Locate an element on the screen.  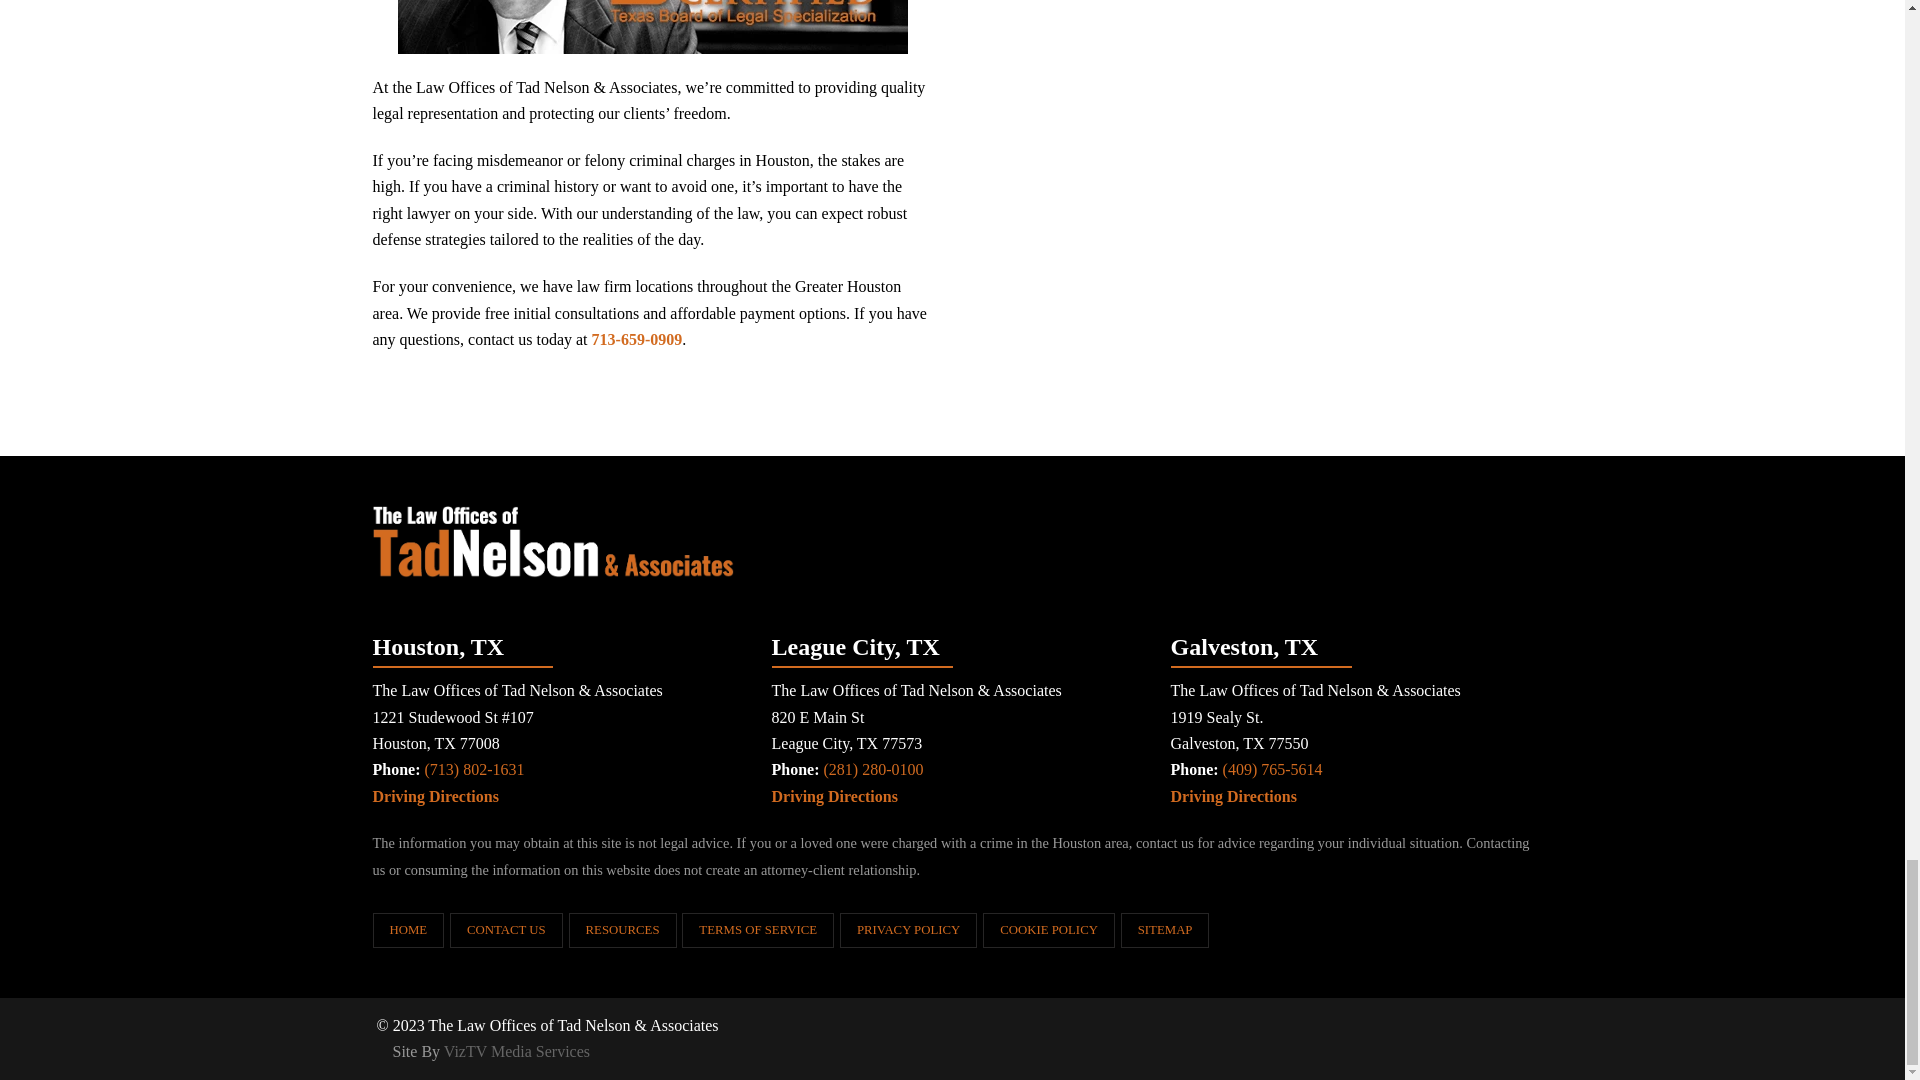
Houston criminal defense lawyer Tad Nelson is located at coordinates (652, 27).